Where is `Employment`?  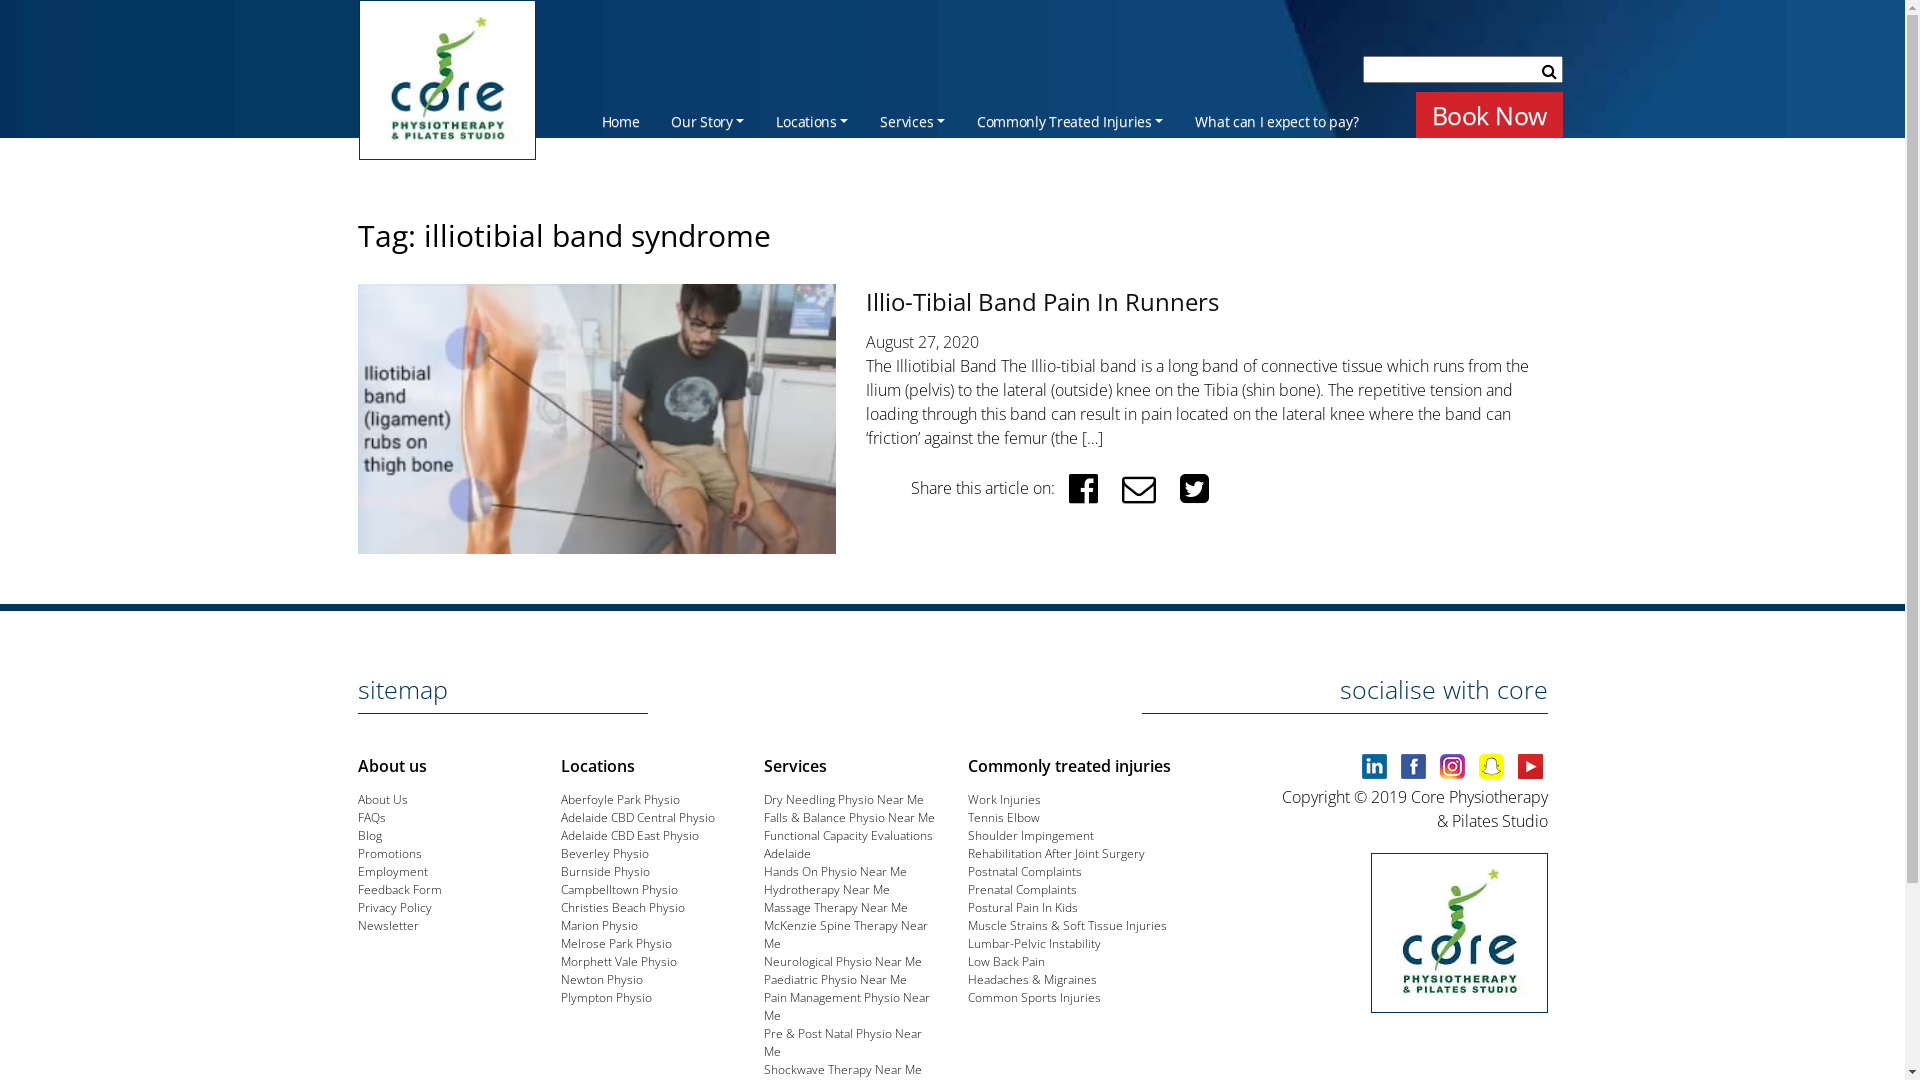 Employment is located at coordinates (393, 872).